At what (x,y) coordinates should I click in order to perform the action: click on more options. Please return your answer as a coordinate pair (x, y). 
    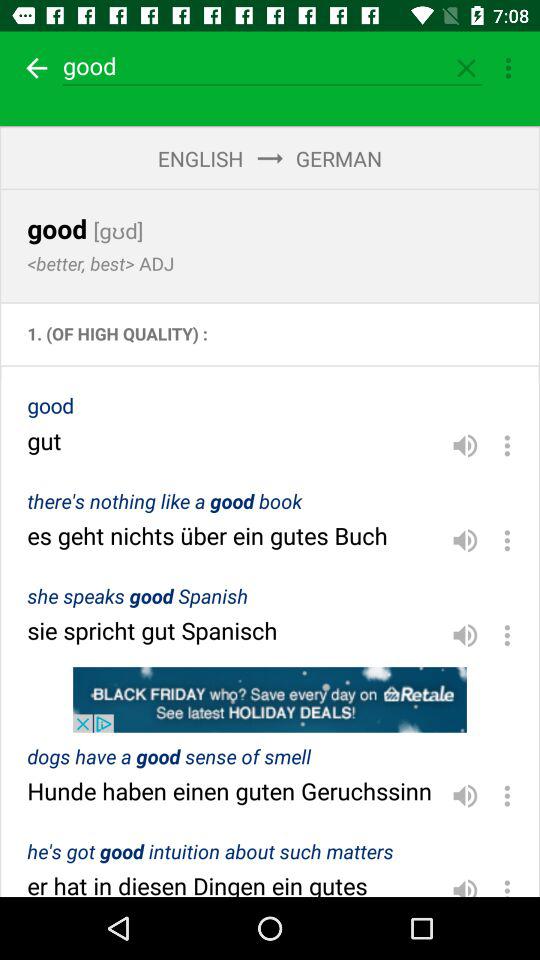
    Looking at the image, I should click on (508, 68).